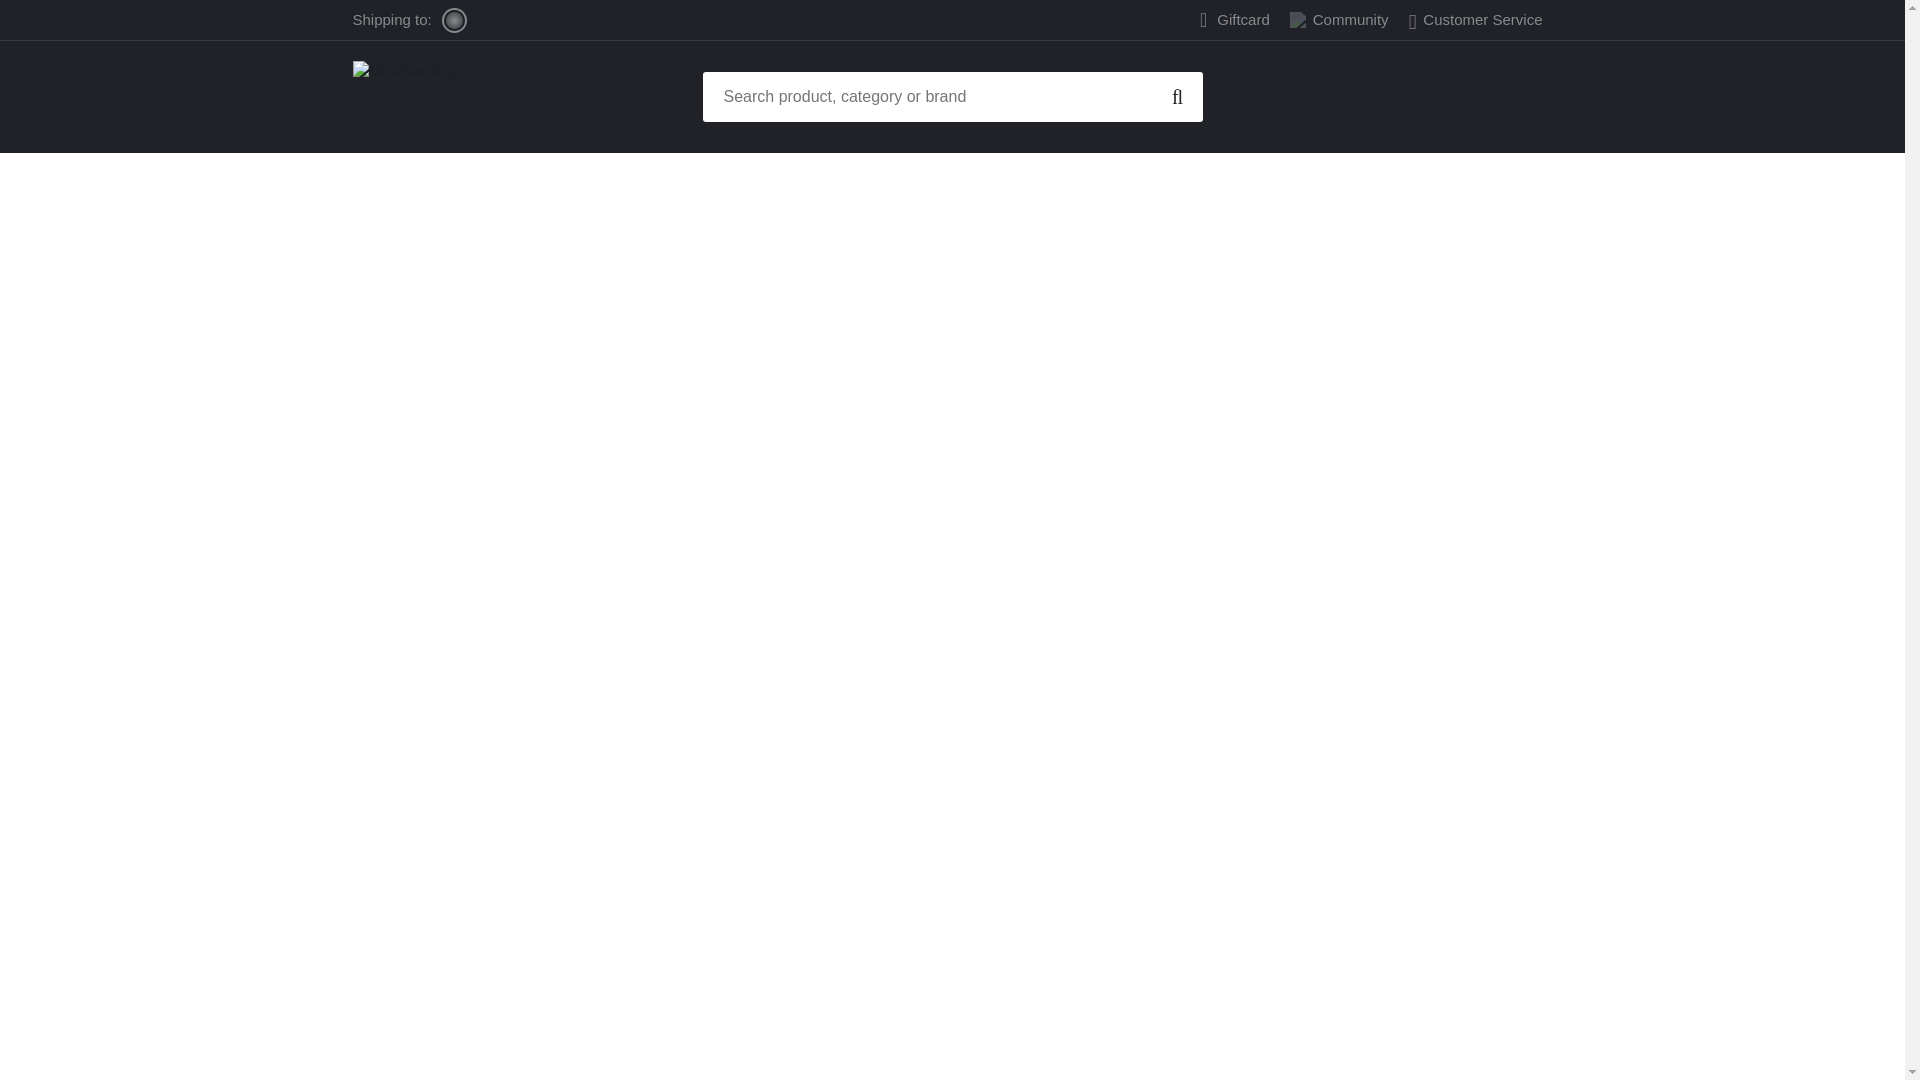 The height and width of the screenshot is (1080, 1920). What do you see at coordinates (1476, 19) in the screenshot?
I see `Customer Service` at bounding box center [1476, 19].